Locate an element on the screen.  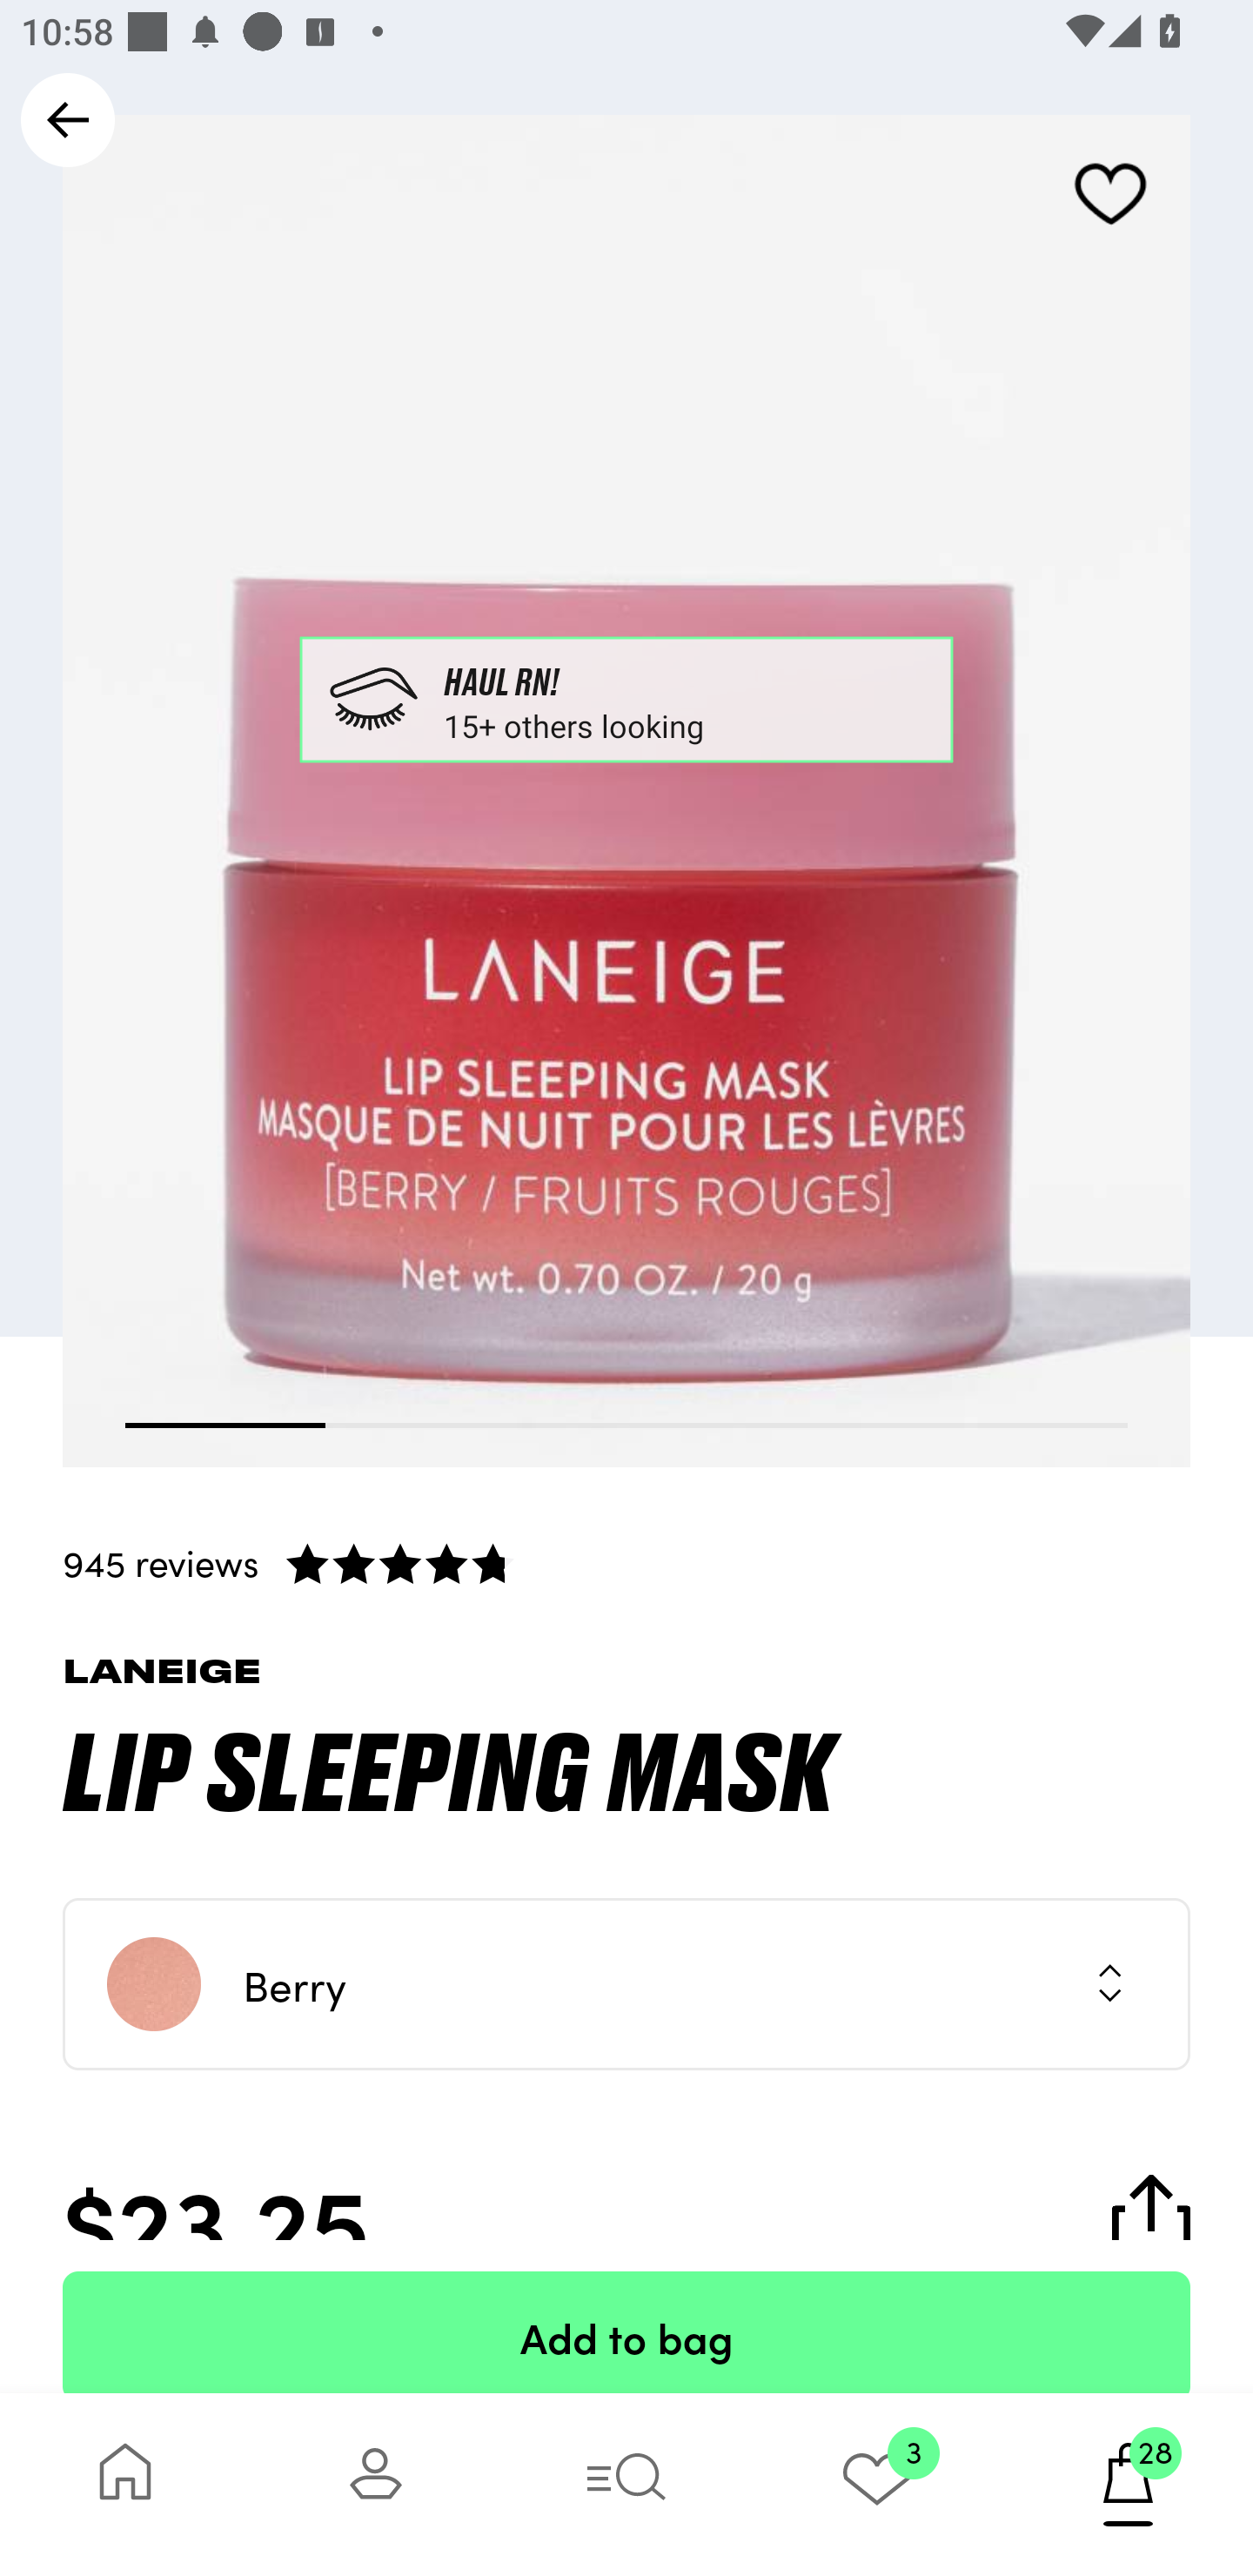
3 is located at coordinates (877, 2484).